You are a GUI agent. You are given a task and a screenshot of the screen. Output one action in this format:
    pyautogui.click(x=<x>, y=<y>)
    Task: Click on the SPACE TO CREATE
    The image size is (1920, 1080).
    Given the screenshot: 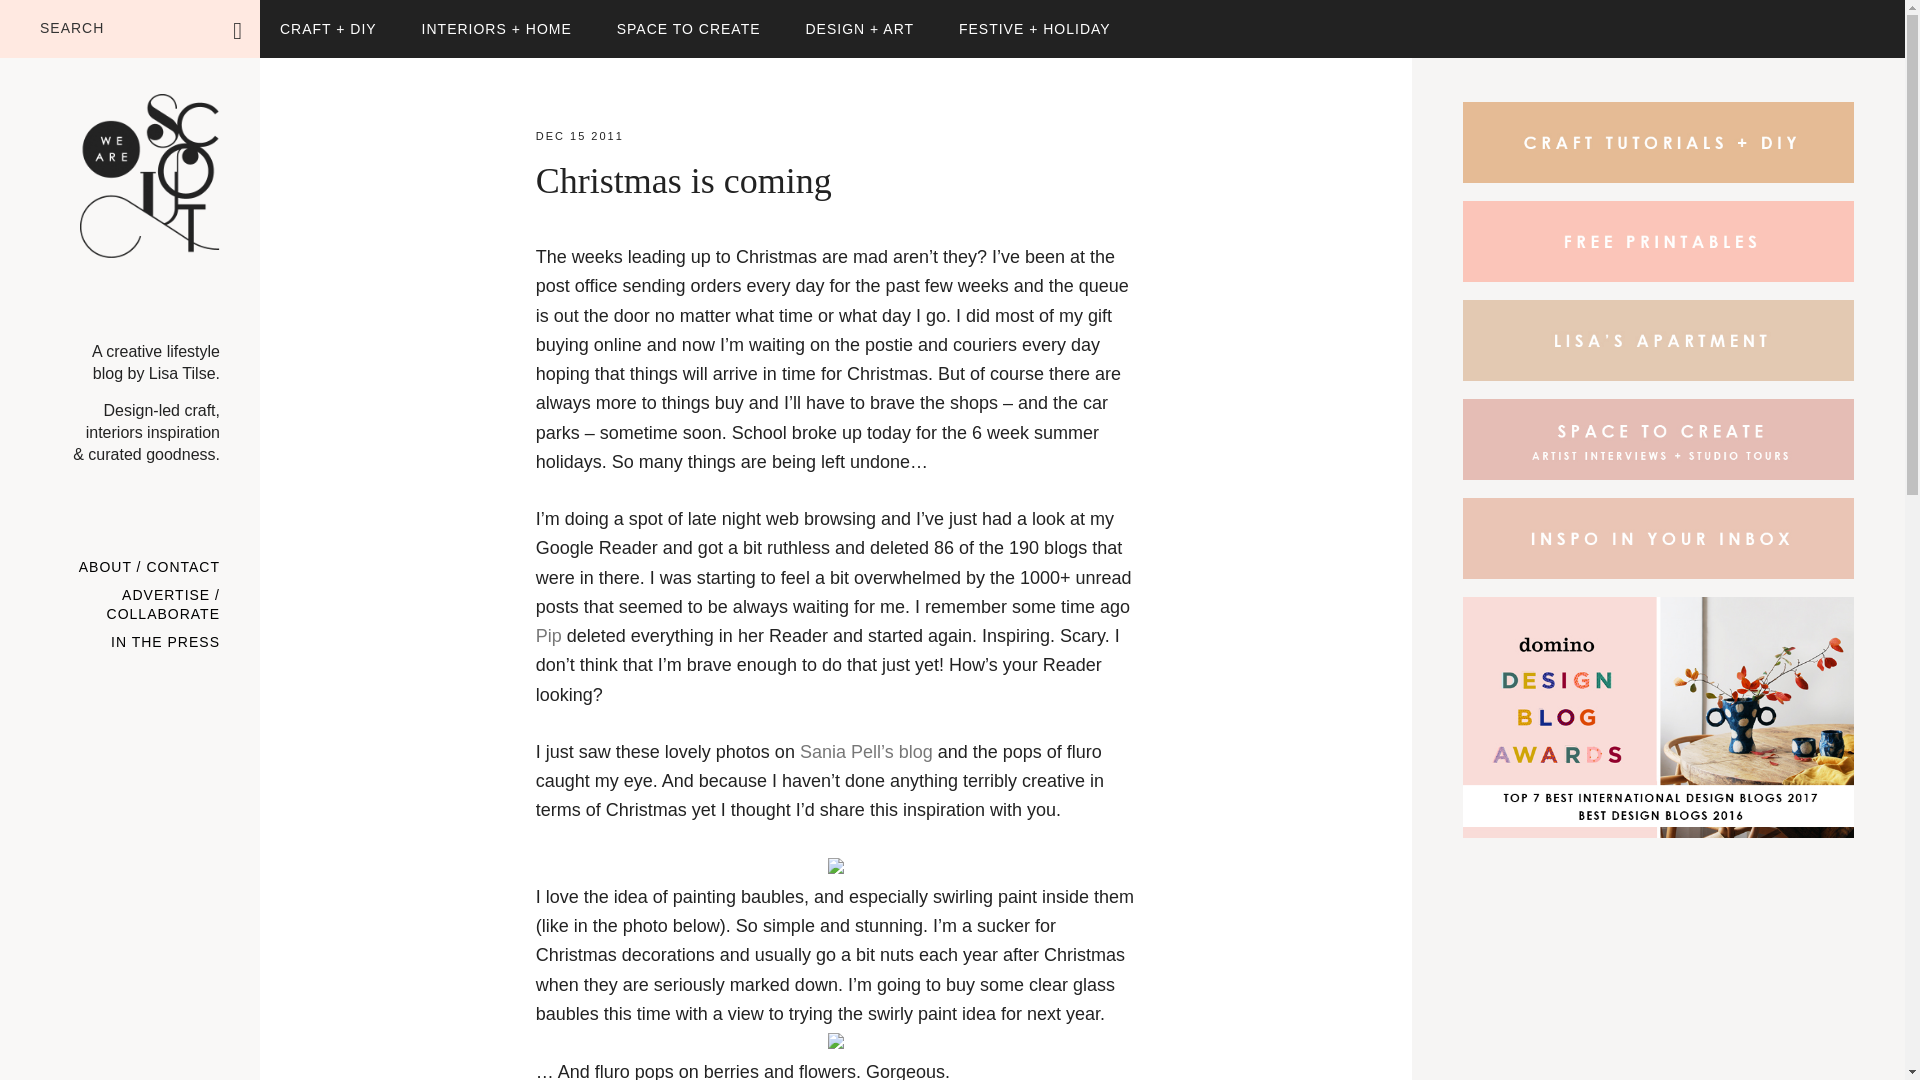 What is the action you would take?
    pyautogui.click(x=689, y=29)
    